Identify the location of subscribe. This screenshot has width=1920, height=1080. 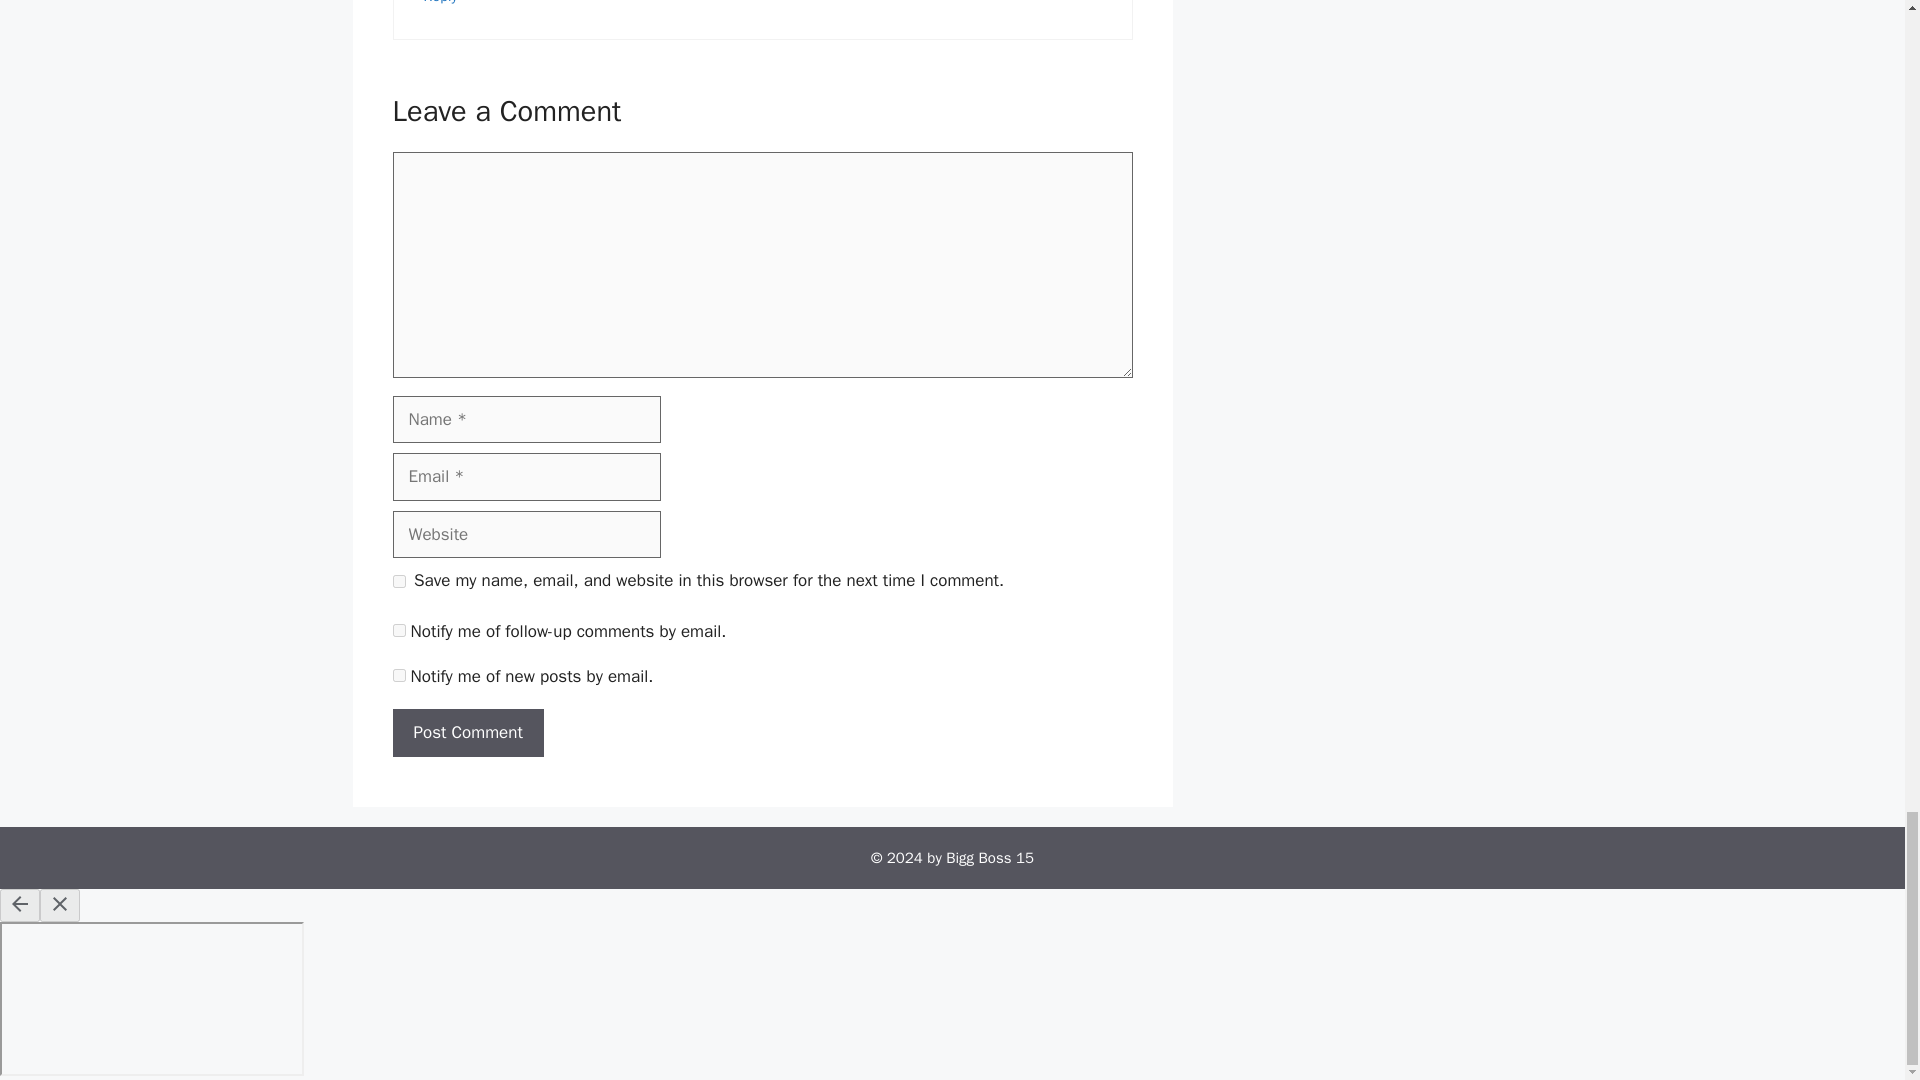
(398, 630).